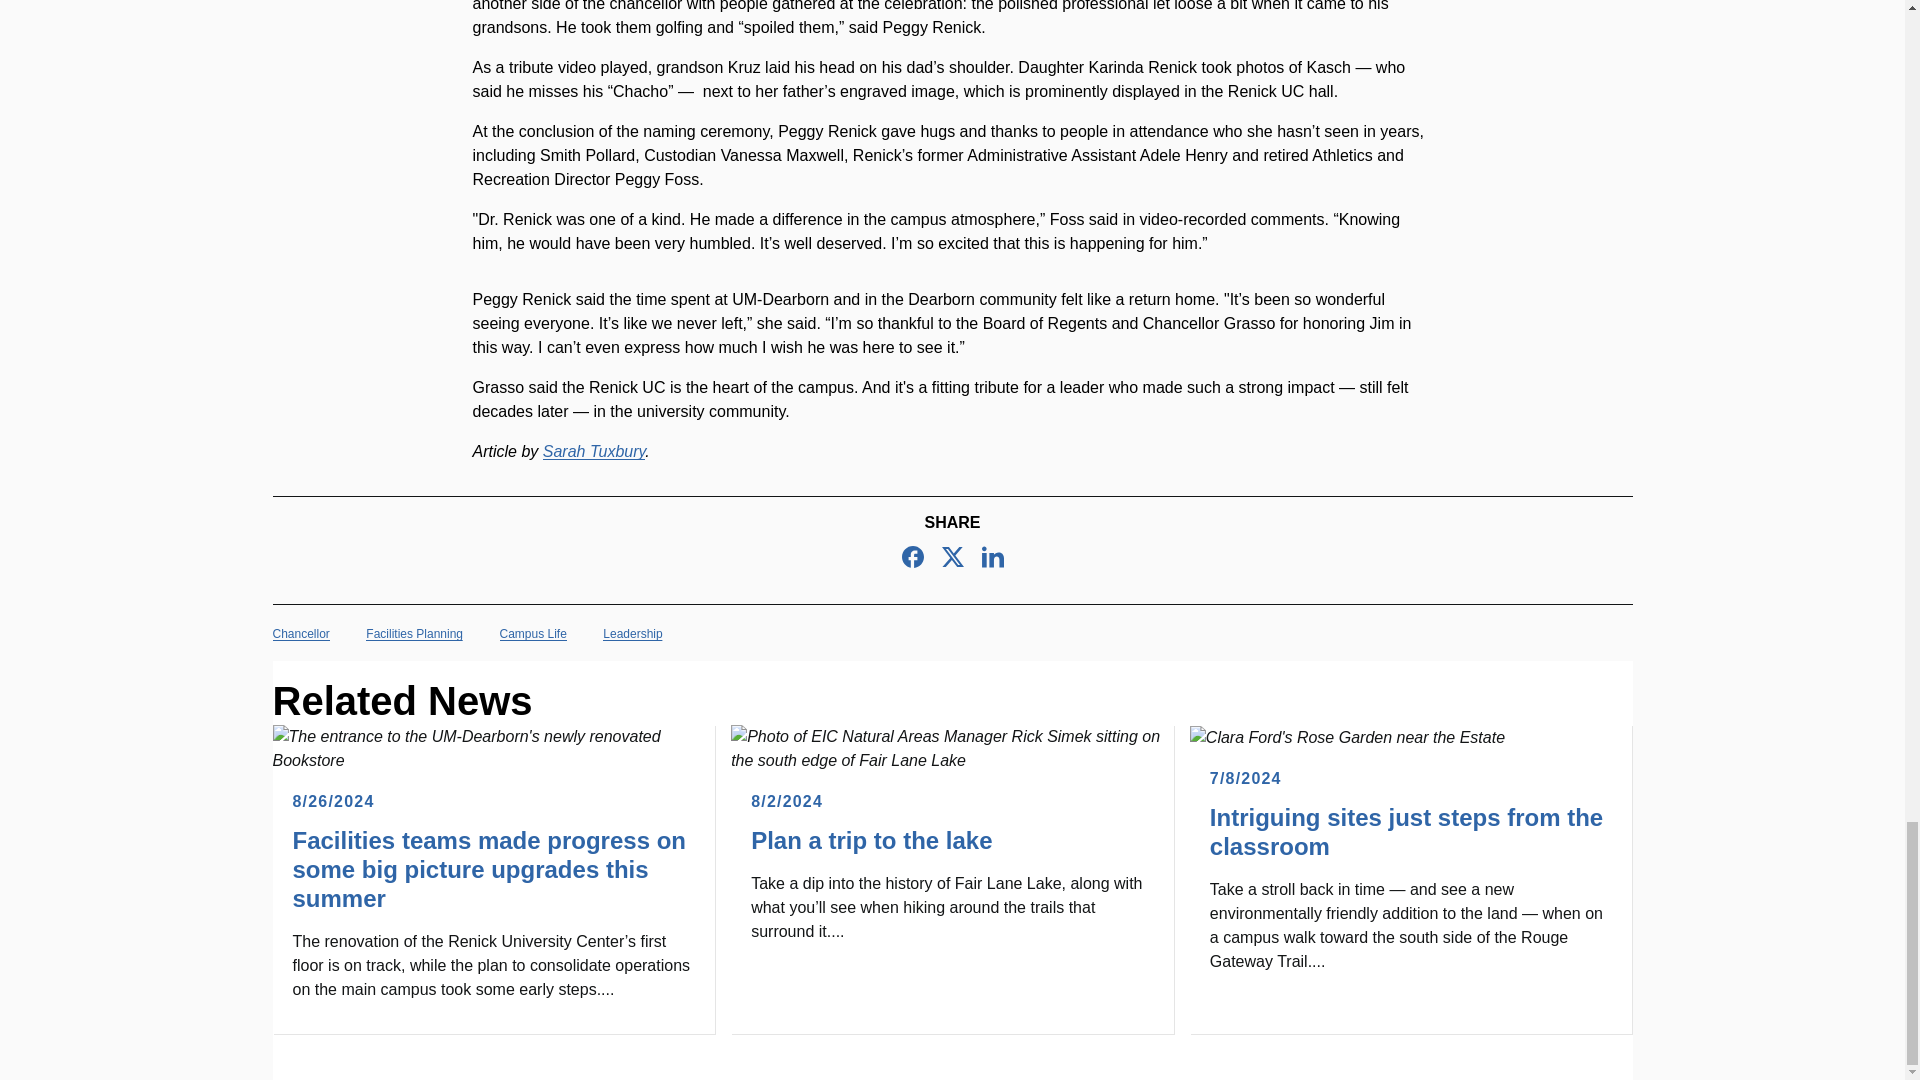 Image resolution: width=1920 pixels, height=1080 pixels. Describe the element at coordinates (594, 451) in the screenshot. I see `Sarah Tuxbury` at that location.